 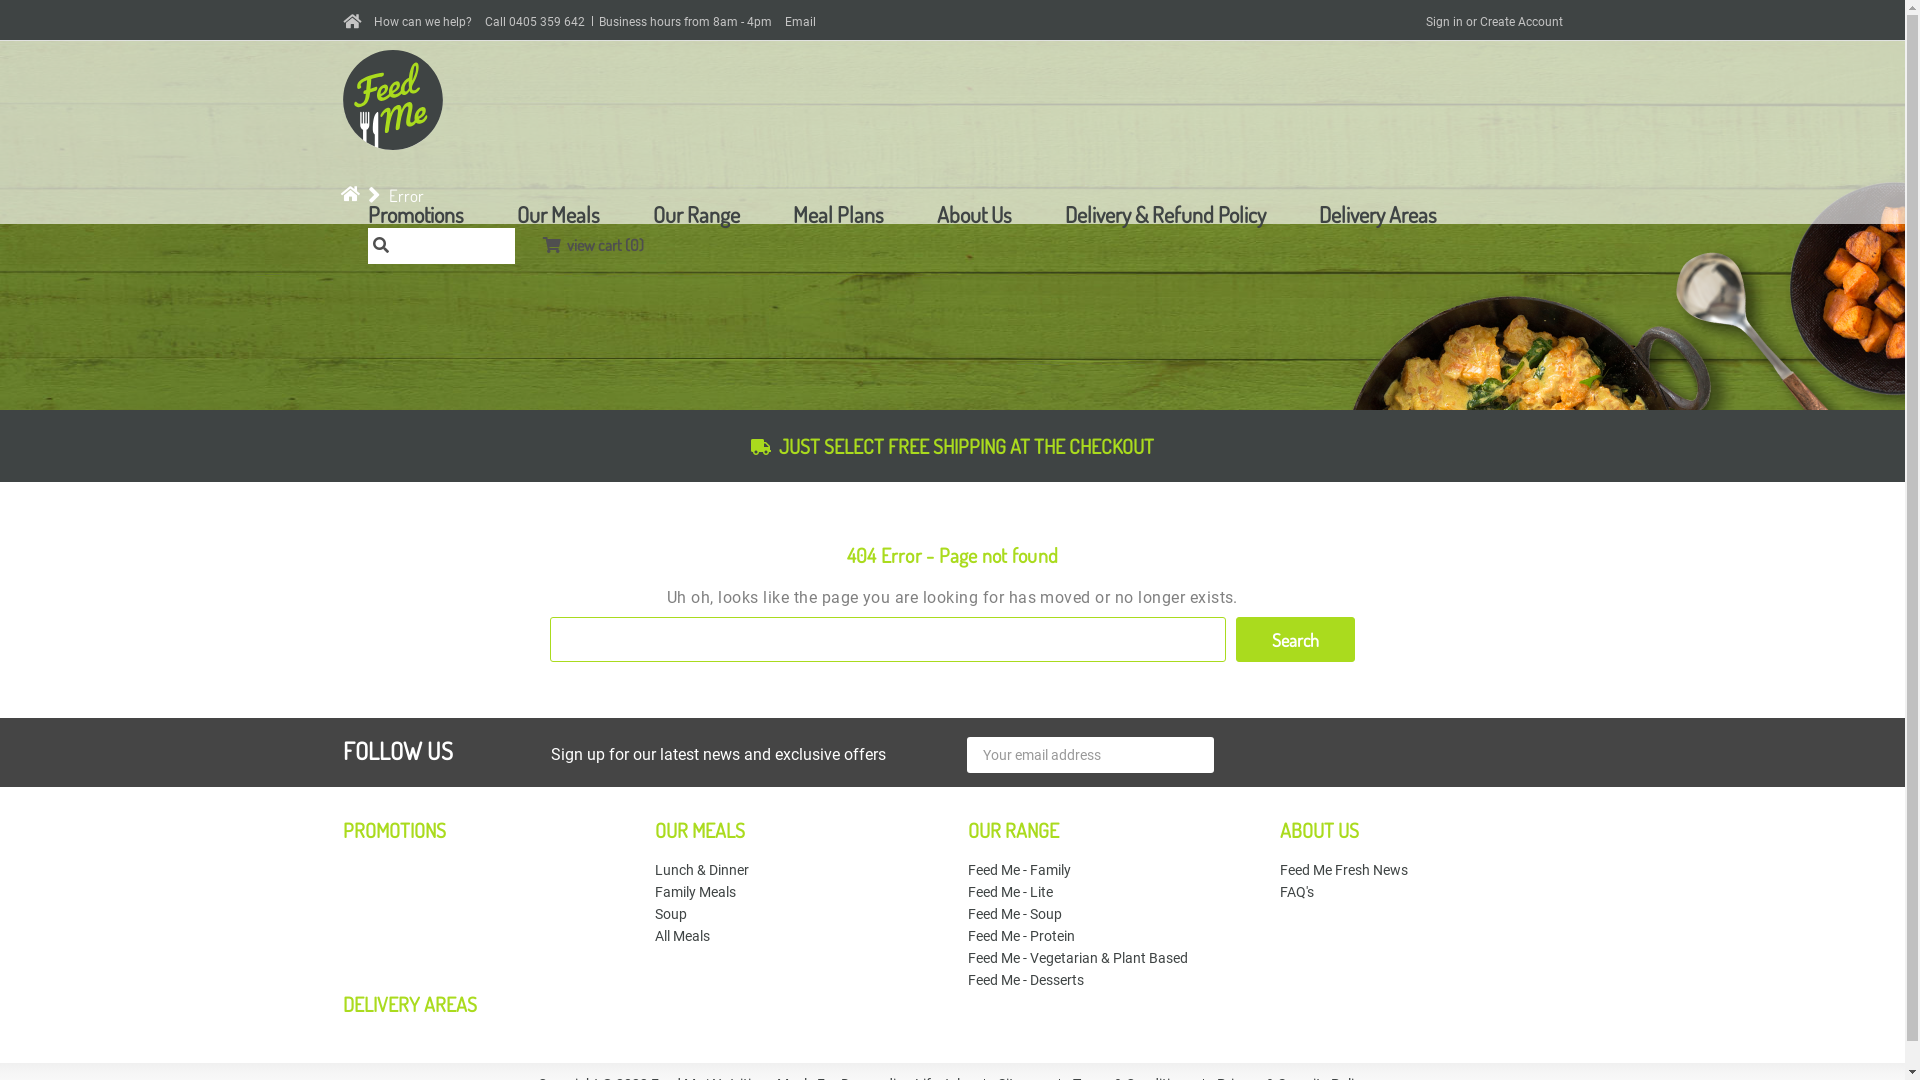 What do you see at coordinates (974, 214) in the screenshot?
I see `About Us` at bounding box center [974, 214].